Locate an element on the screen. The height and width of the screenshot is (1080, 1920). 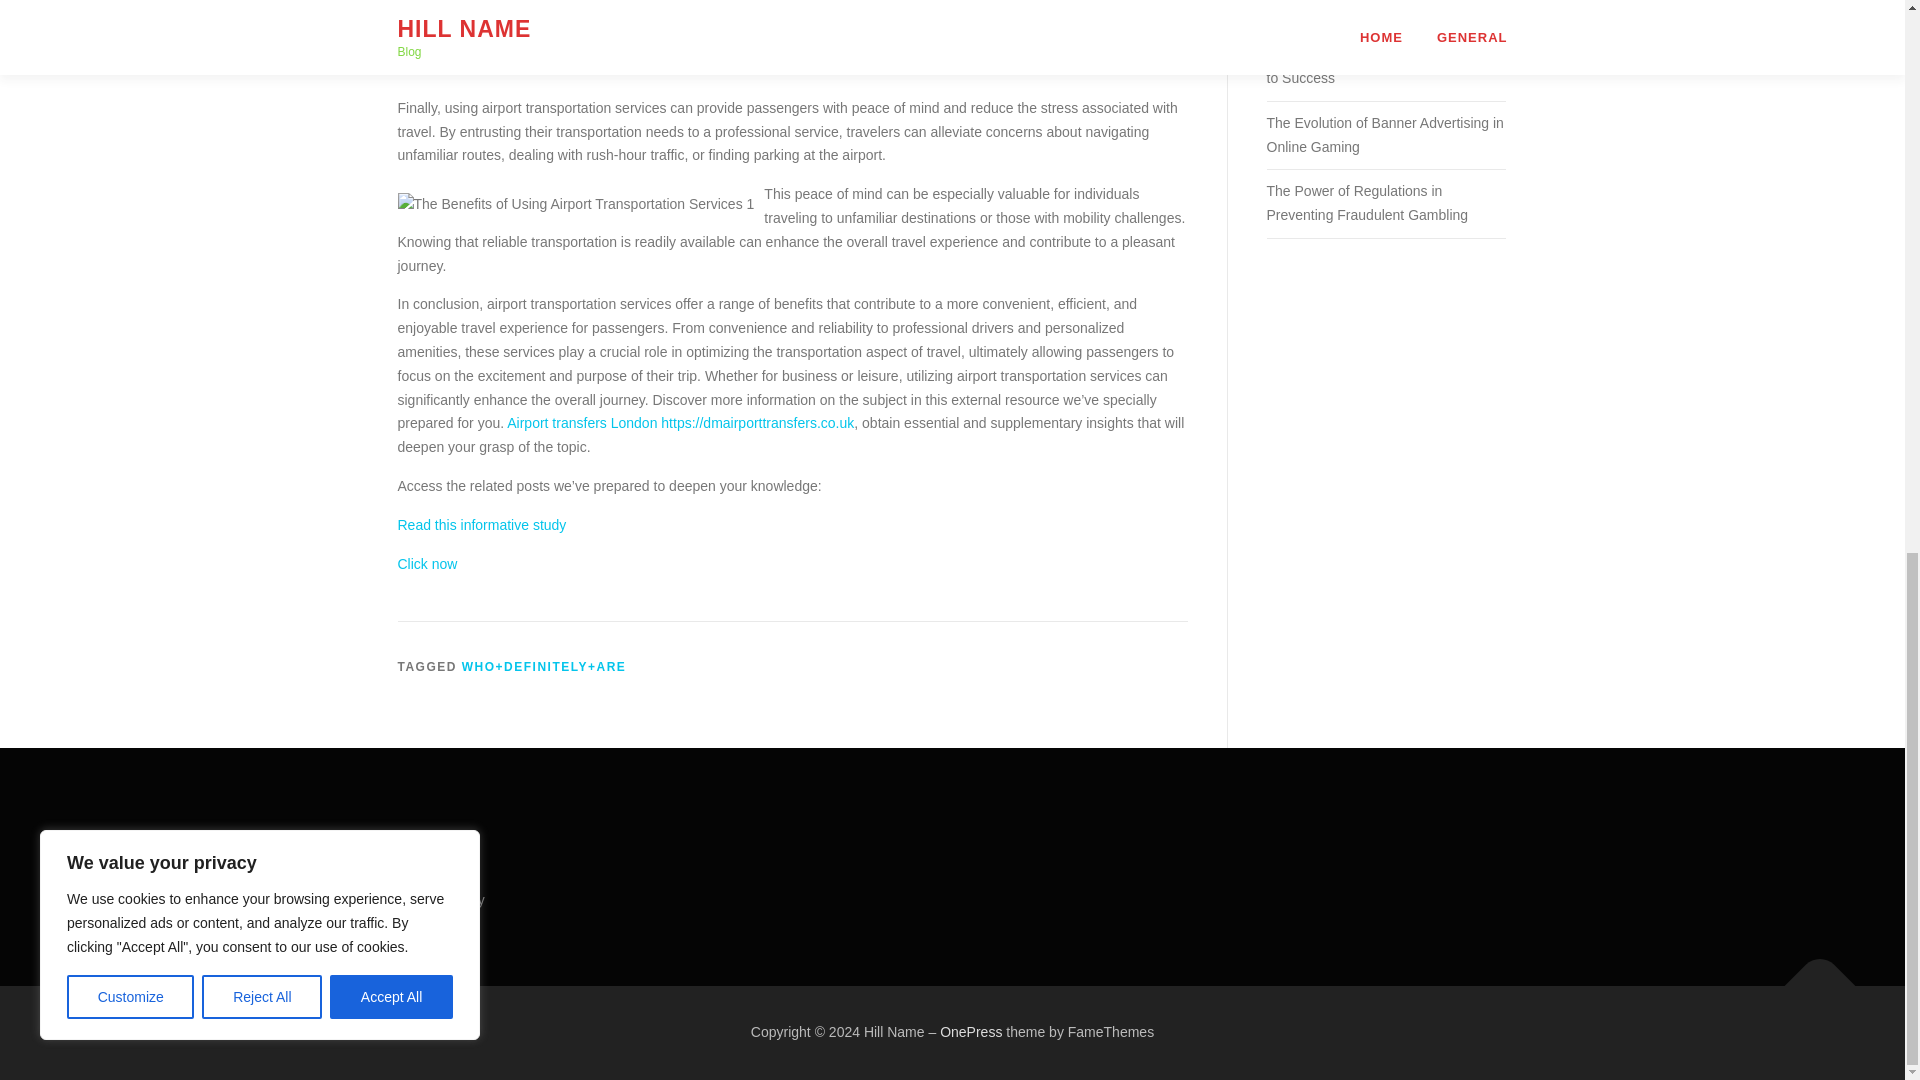
Back To Top is located at coordinates (1810, 976).